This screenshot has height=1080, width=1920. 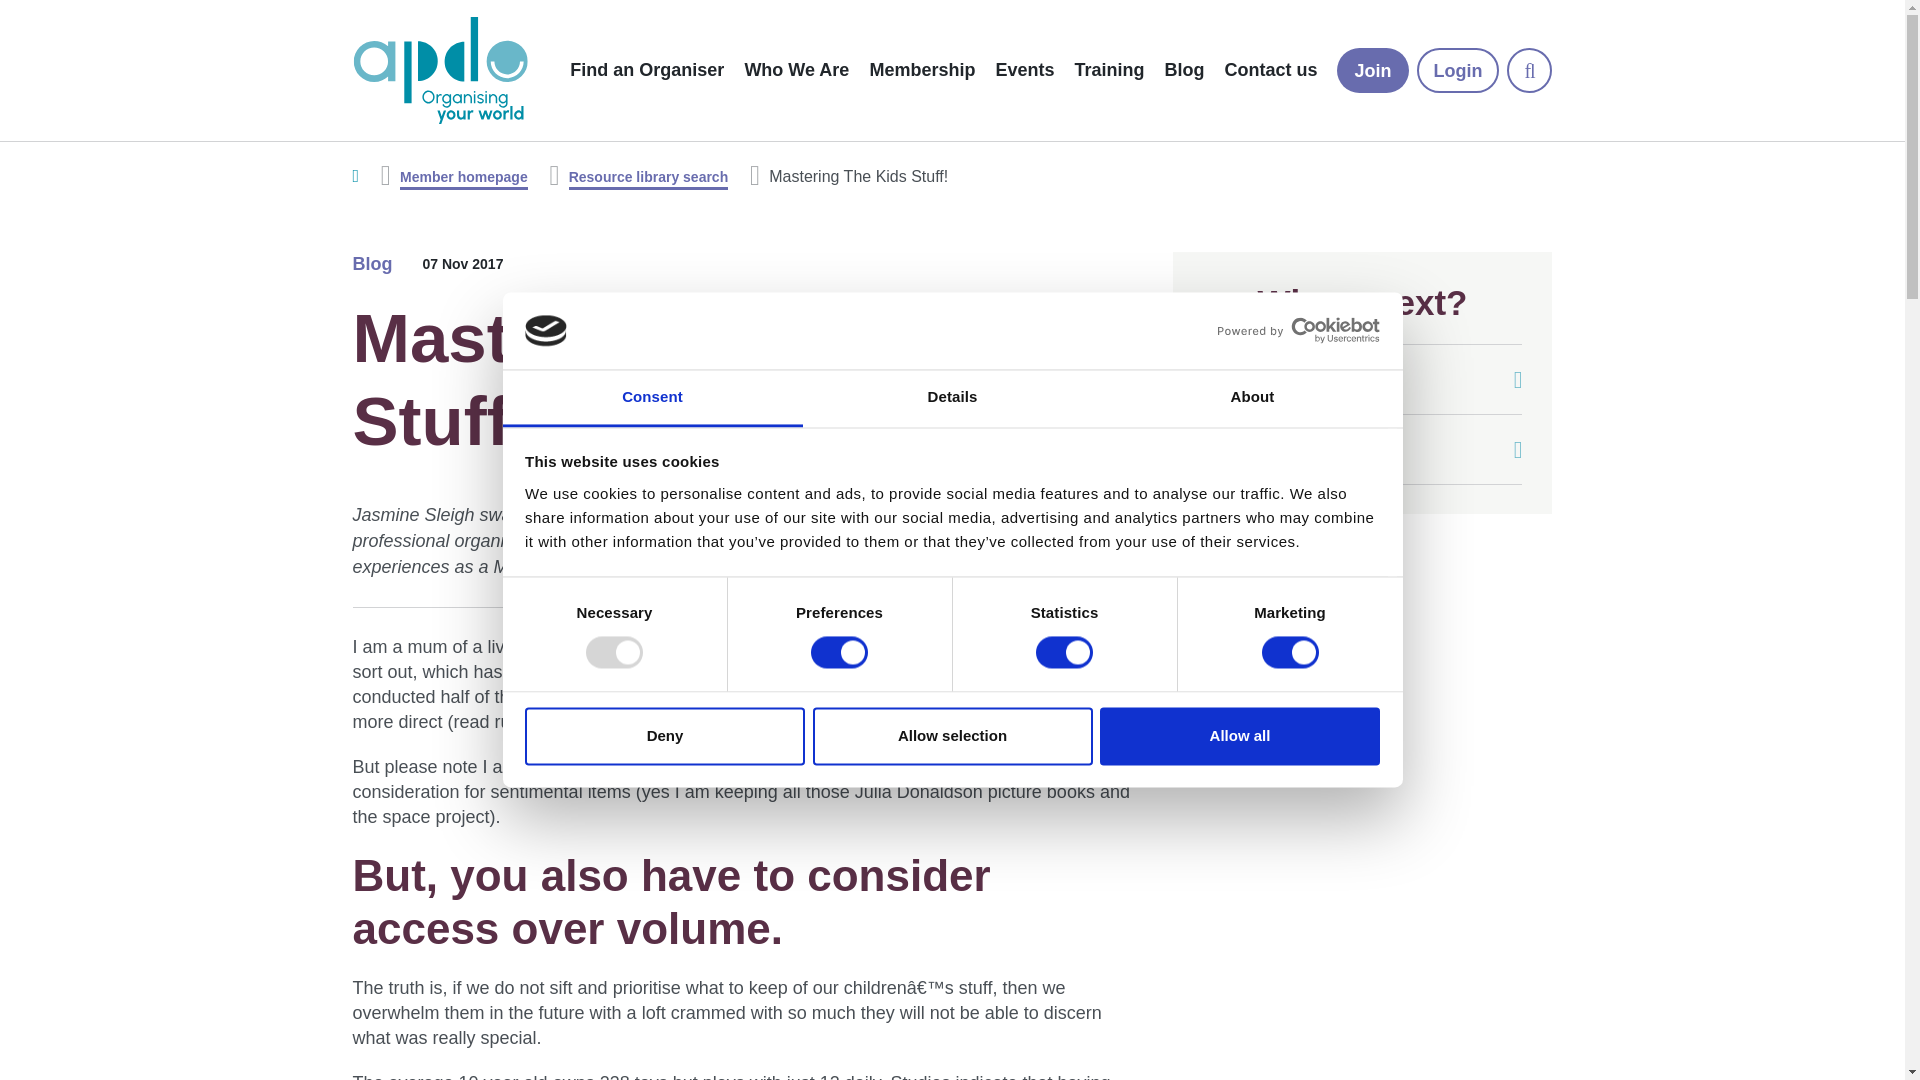 What do you see at coordinates (1240, 736) in the screenshot?
I see `Allow all` at bounding box center [1240, 736].